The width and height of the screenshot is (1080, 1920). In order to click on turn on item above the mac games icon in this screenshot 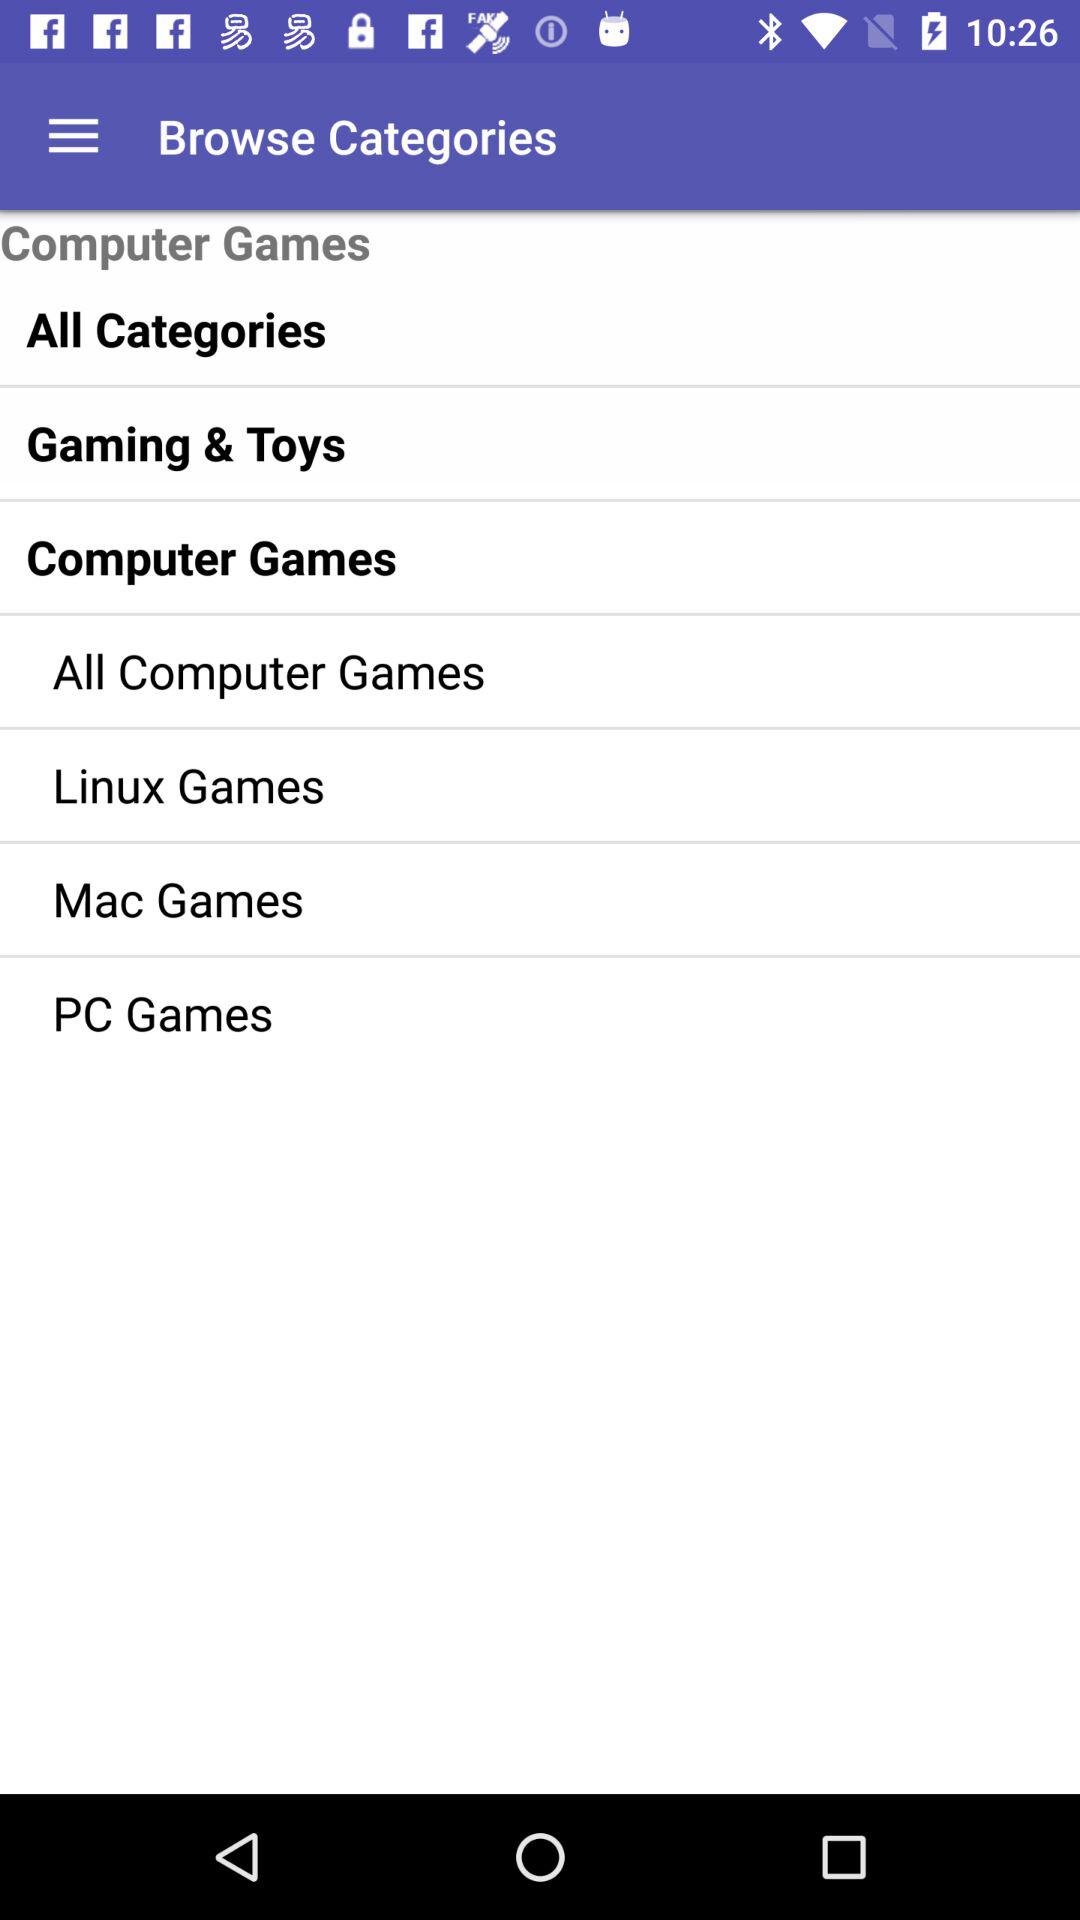, I will do `click(510, 784)`.